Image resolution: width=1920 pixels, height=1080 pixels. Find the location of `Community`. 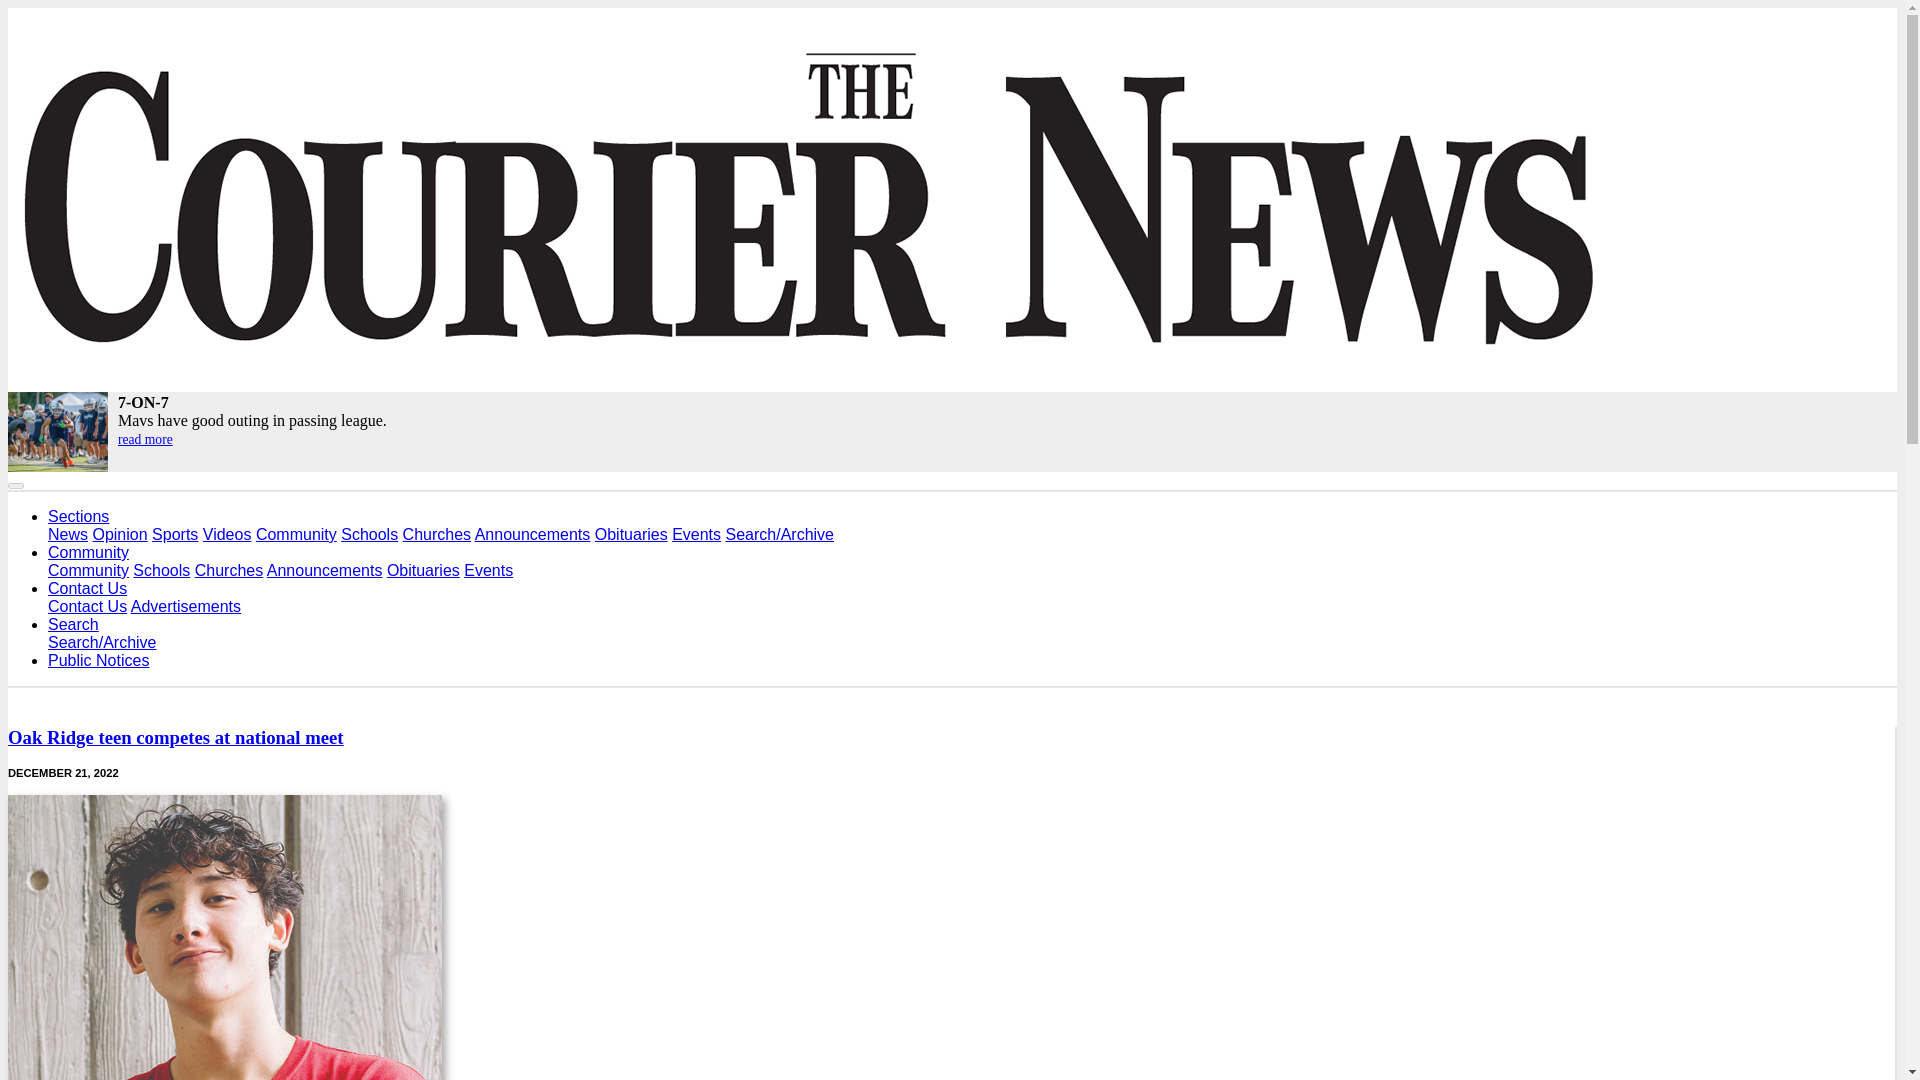

Community is located at coordinates (88, 552).